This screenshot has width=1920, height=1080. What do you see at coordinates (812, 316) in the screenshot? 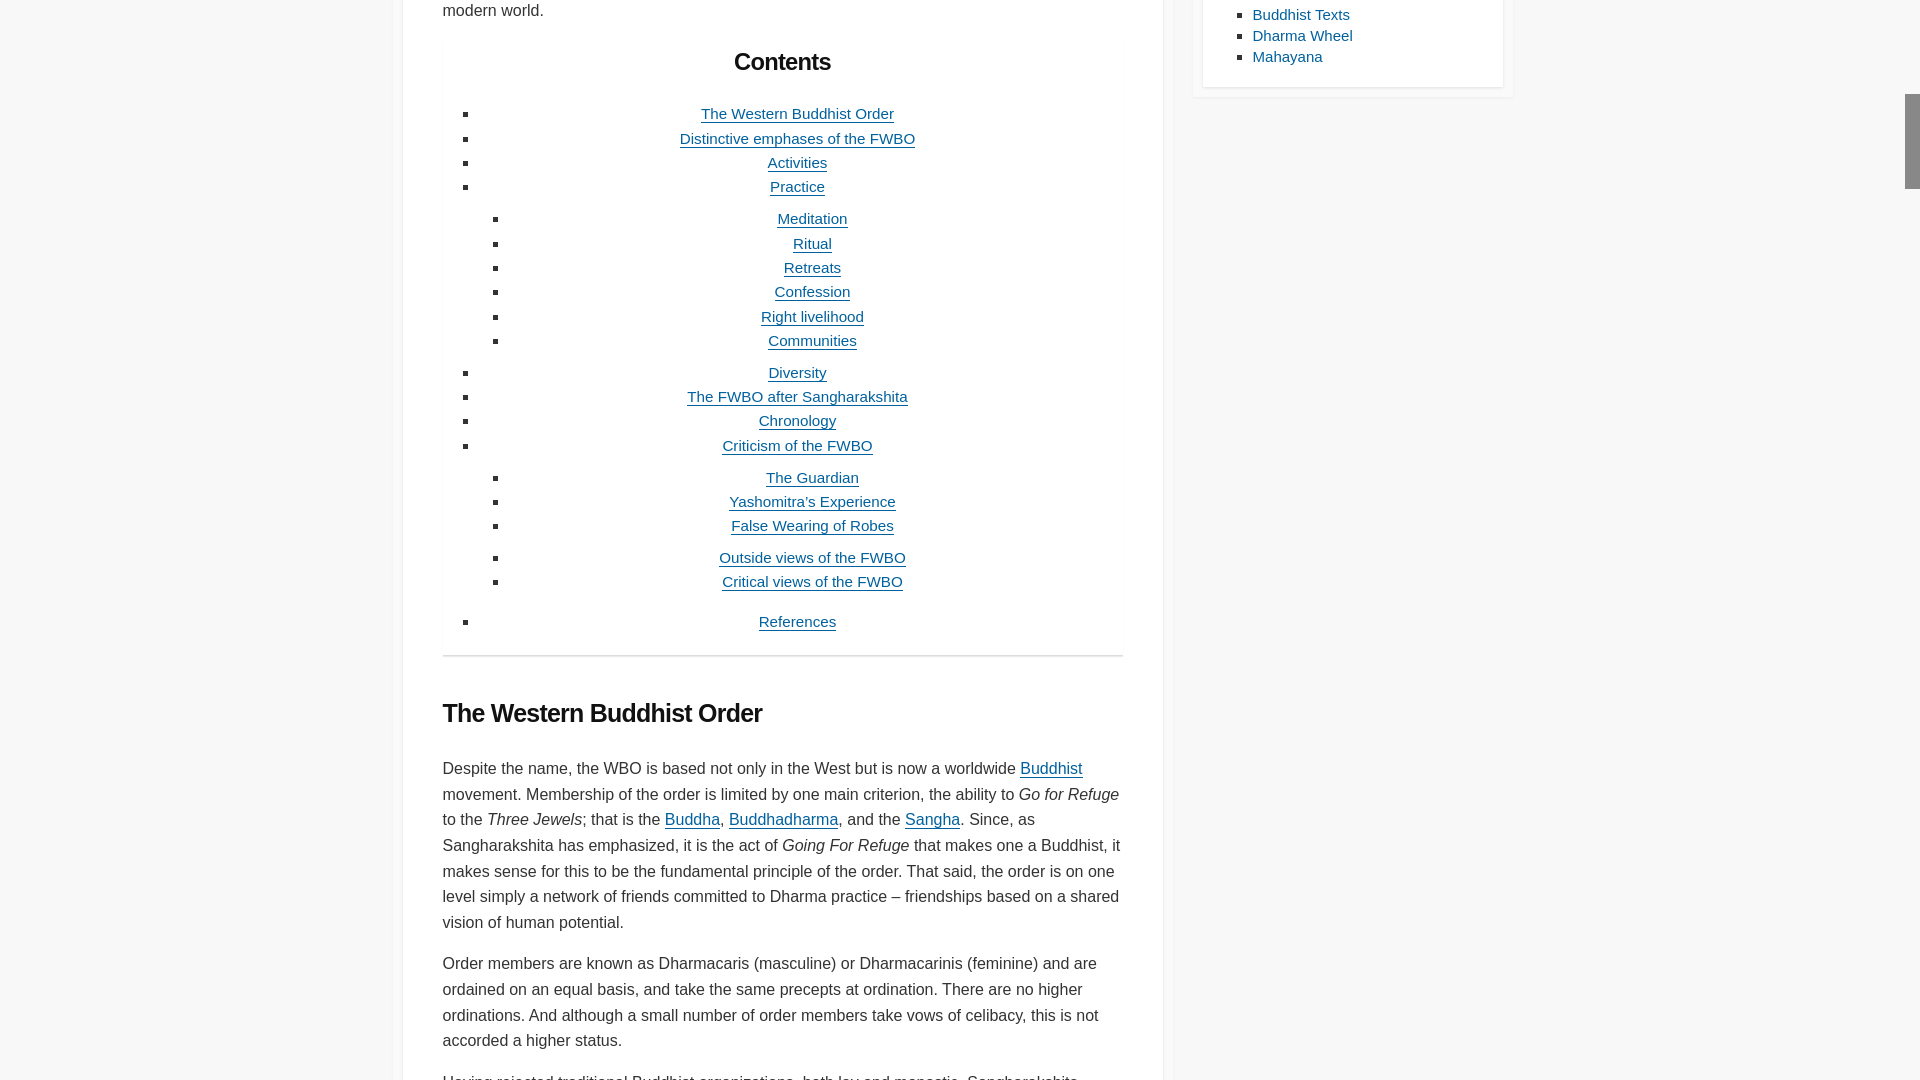
I see `Right livelihood` at bounding box center [812, 316].